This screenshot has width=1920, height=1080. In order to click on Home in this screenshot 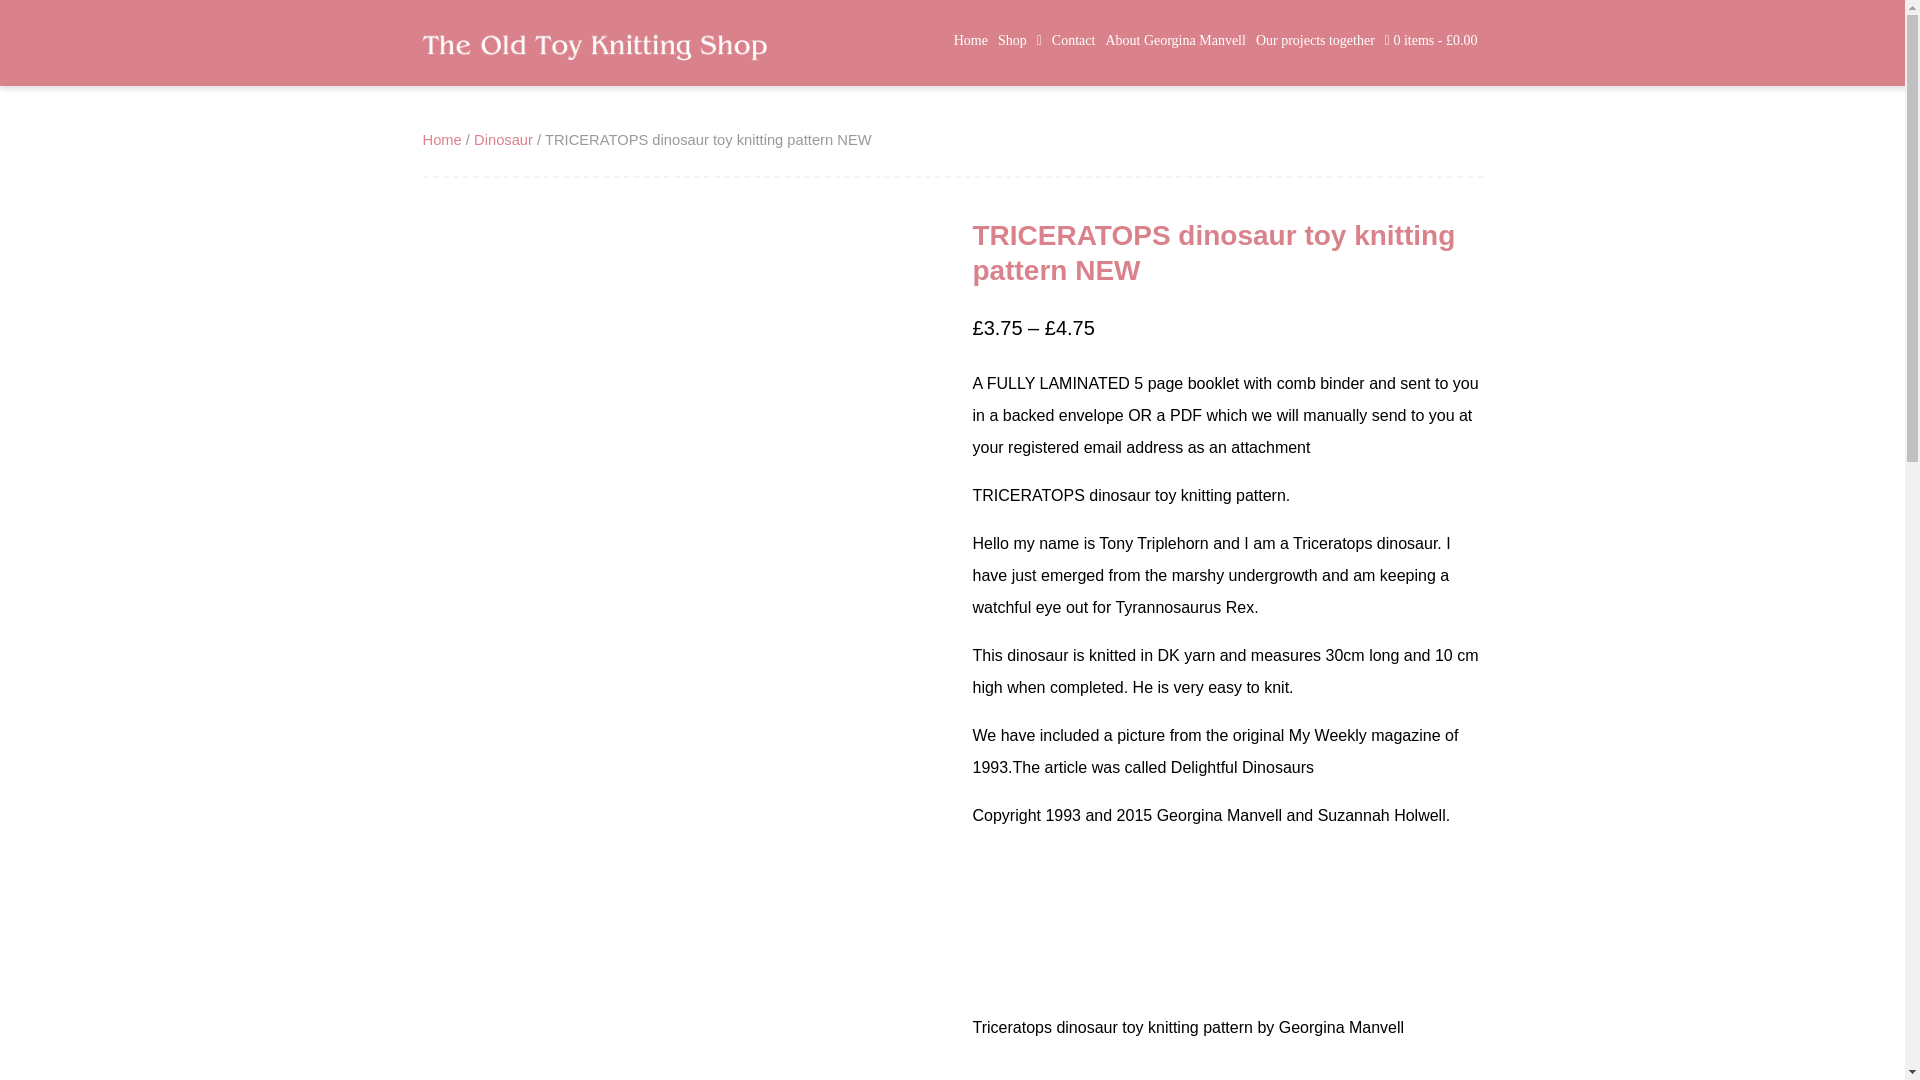, I will do `click(971, 40)`.